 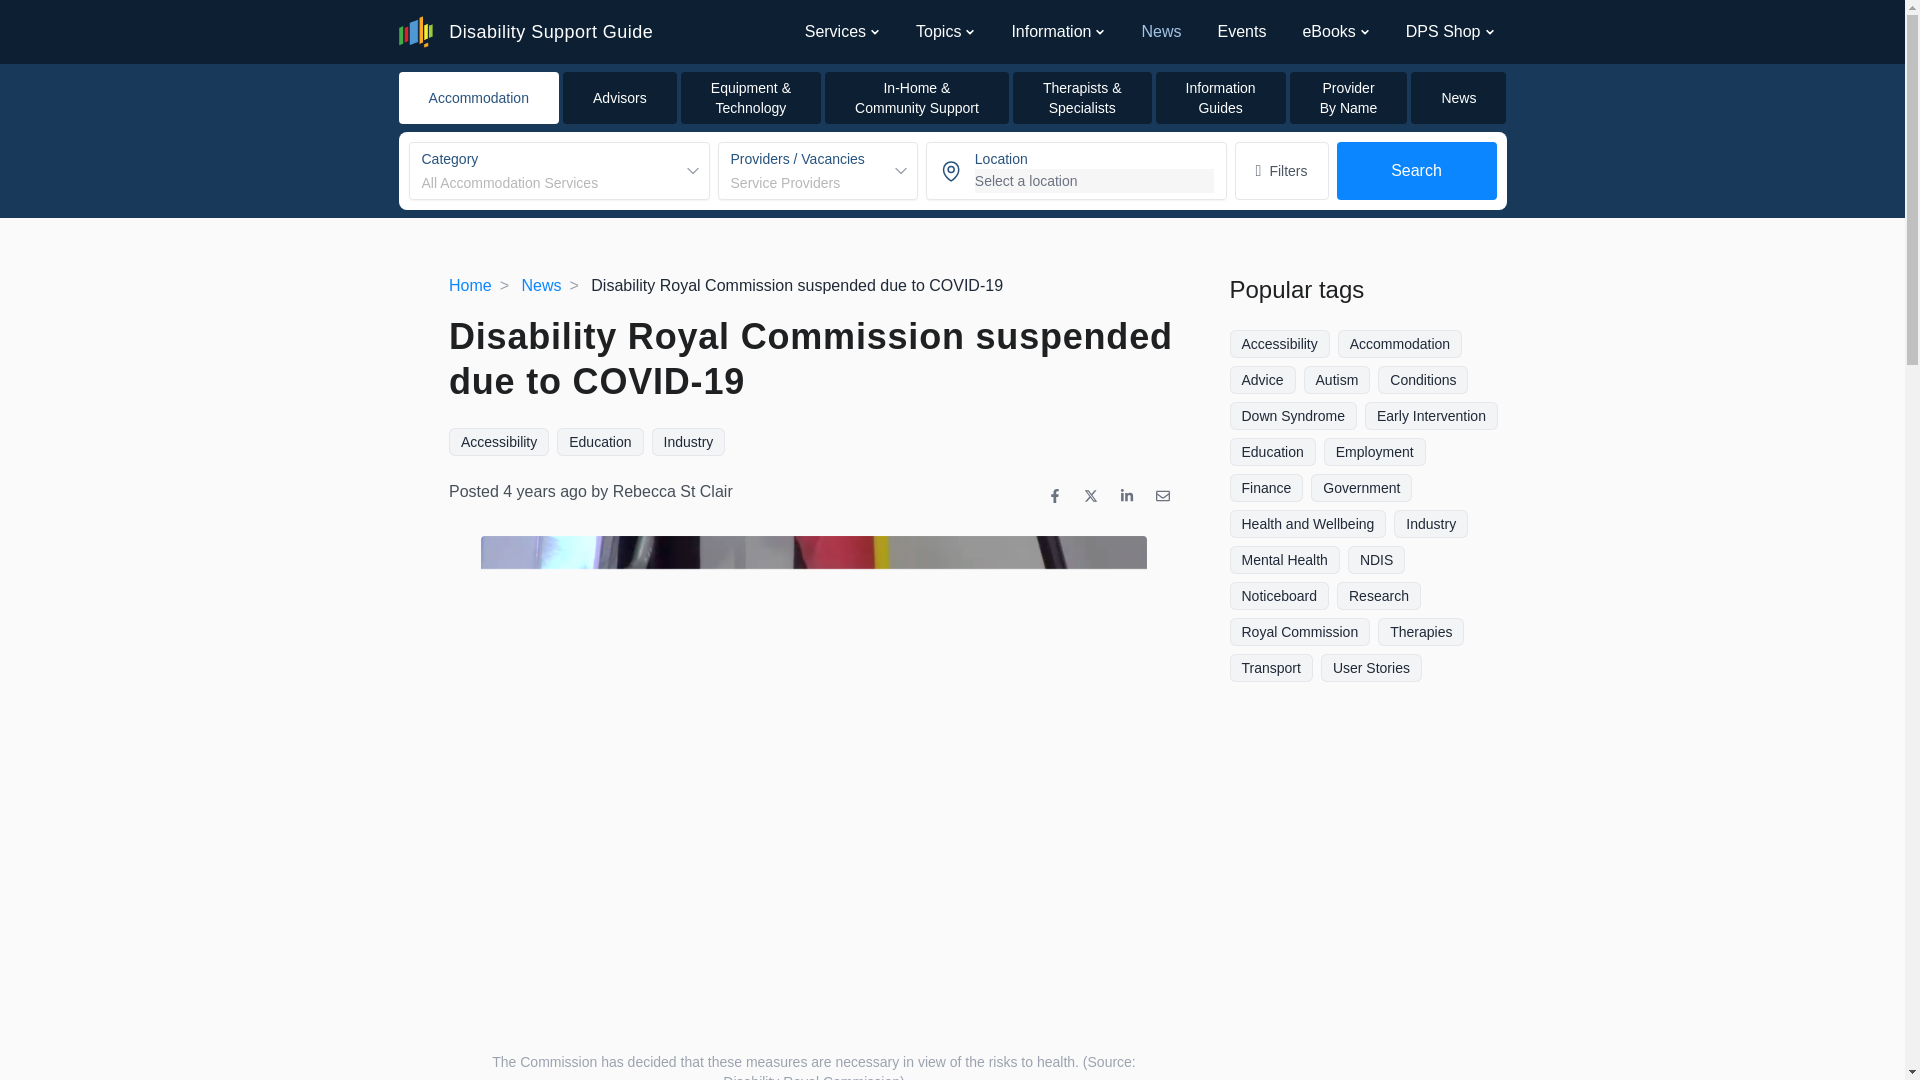 What do you see at coordinates (1458, 98) in the screenshot?
I see `Topics` at bounding box center [1458, 98].